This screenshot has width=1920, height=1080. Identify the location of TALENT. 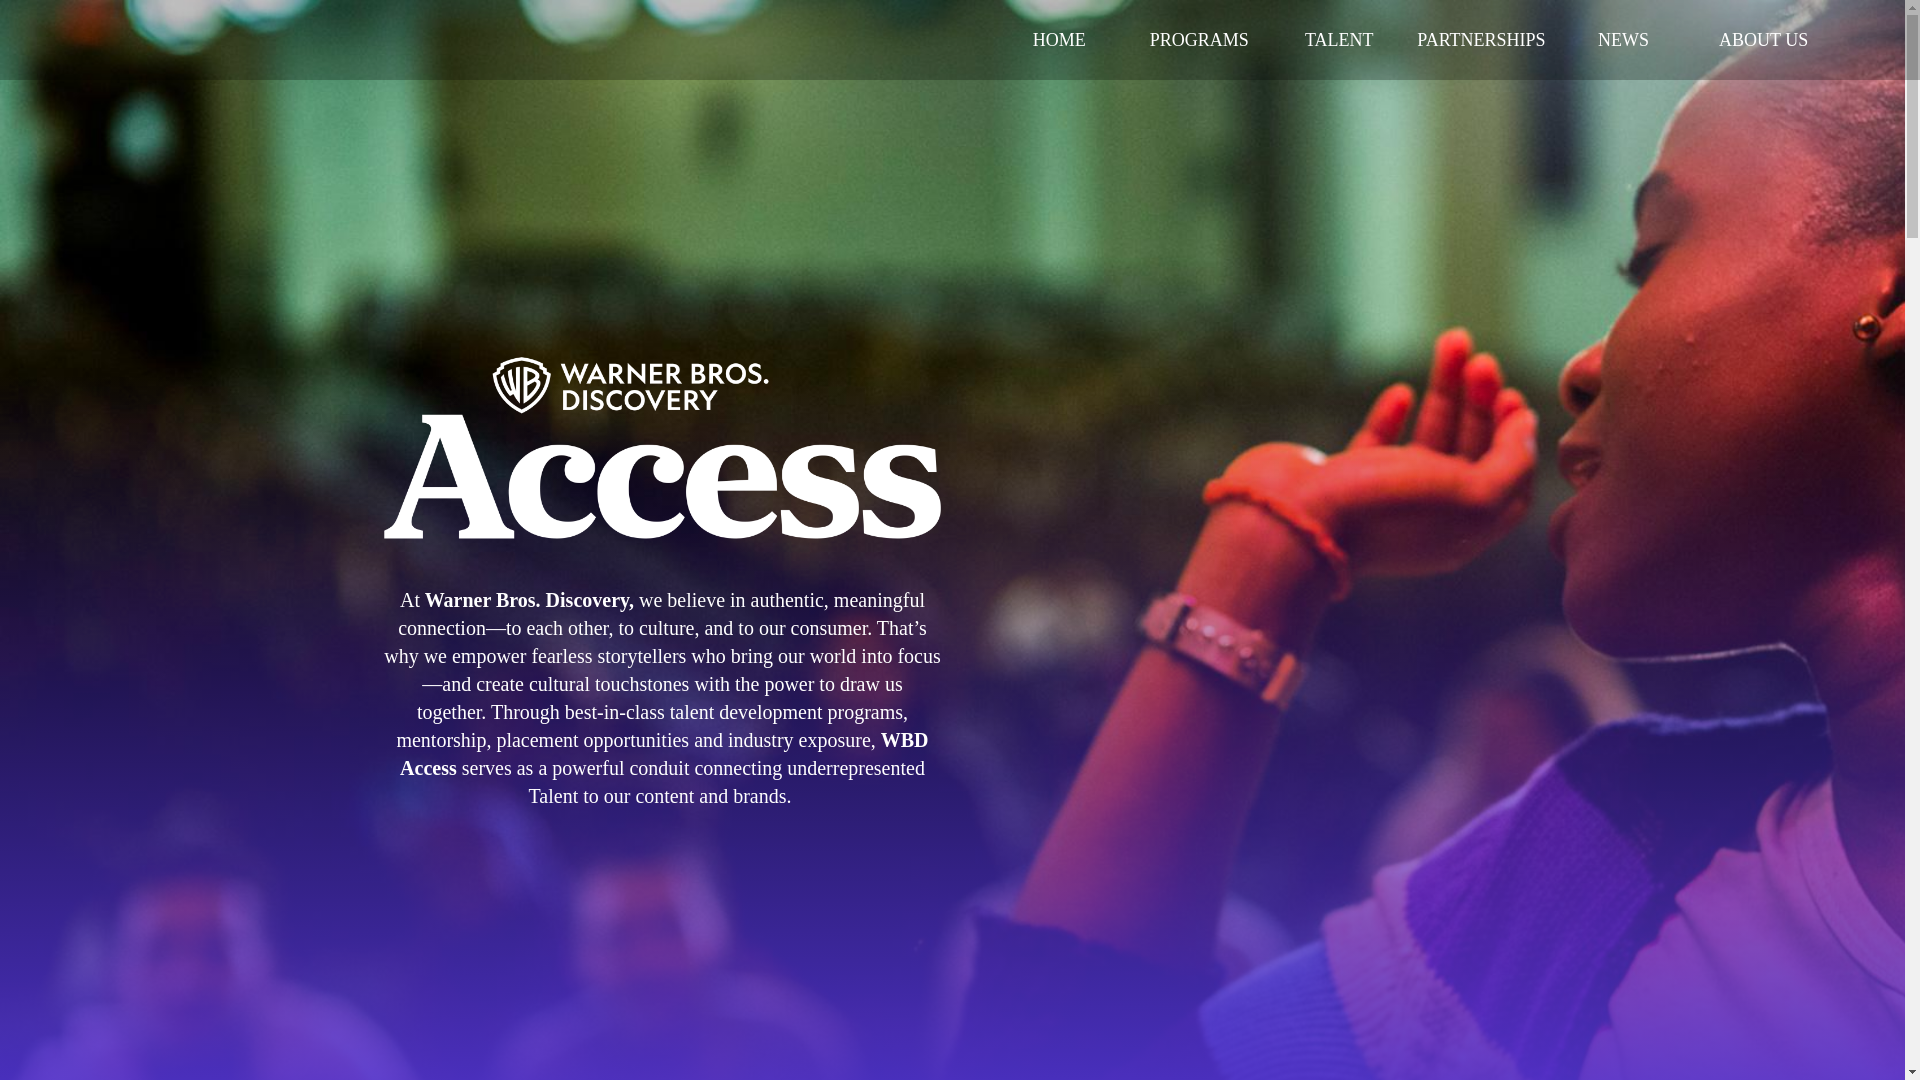
(1339, 40).